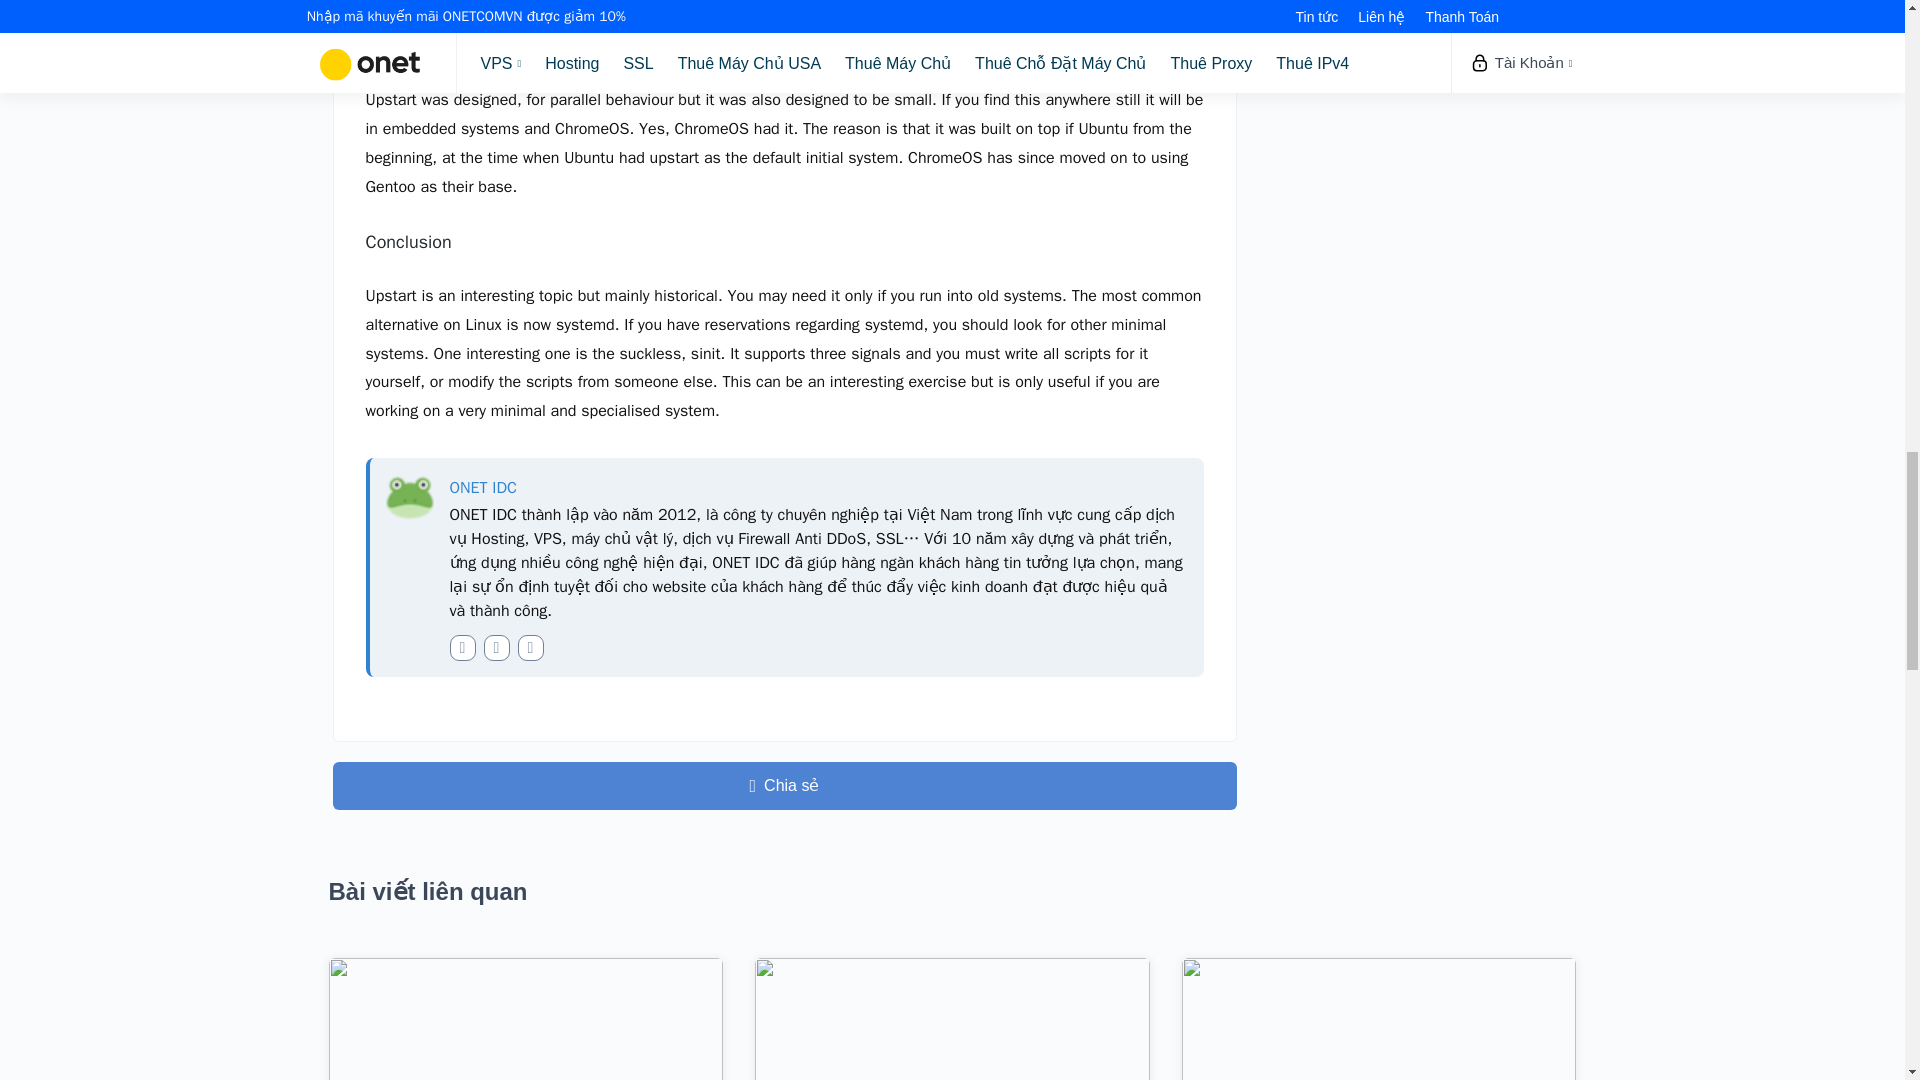 The width and height of the screenshot is (1920, 1080). What do you see at coordinates (482, 488) in the screenshot?
I see `ONET IDC` at bounding box center [482, 488].